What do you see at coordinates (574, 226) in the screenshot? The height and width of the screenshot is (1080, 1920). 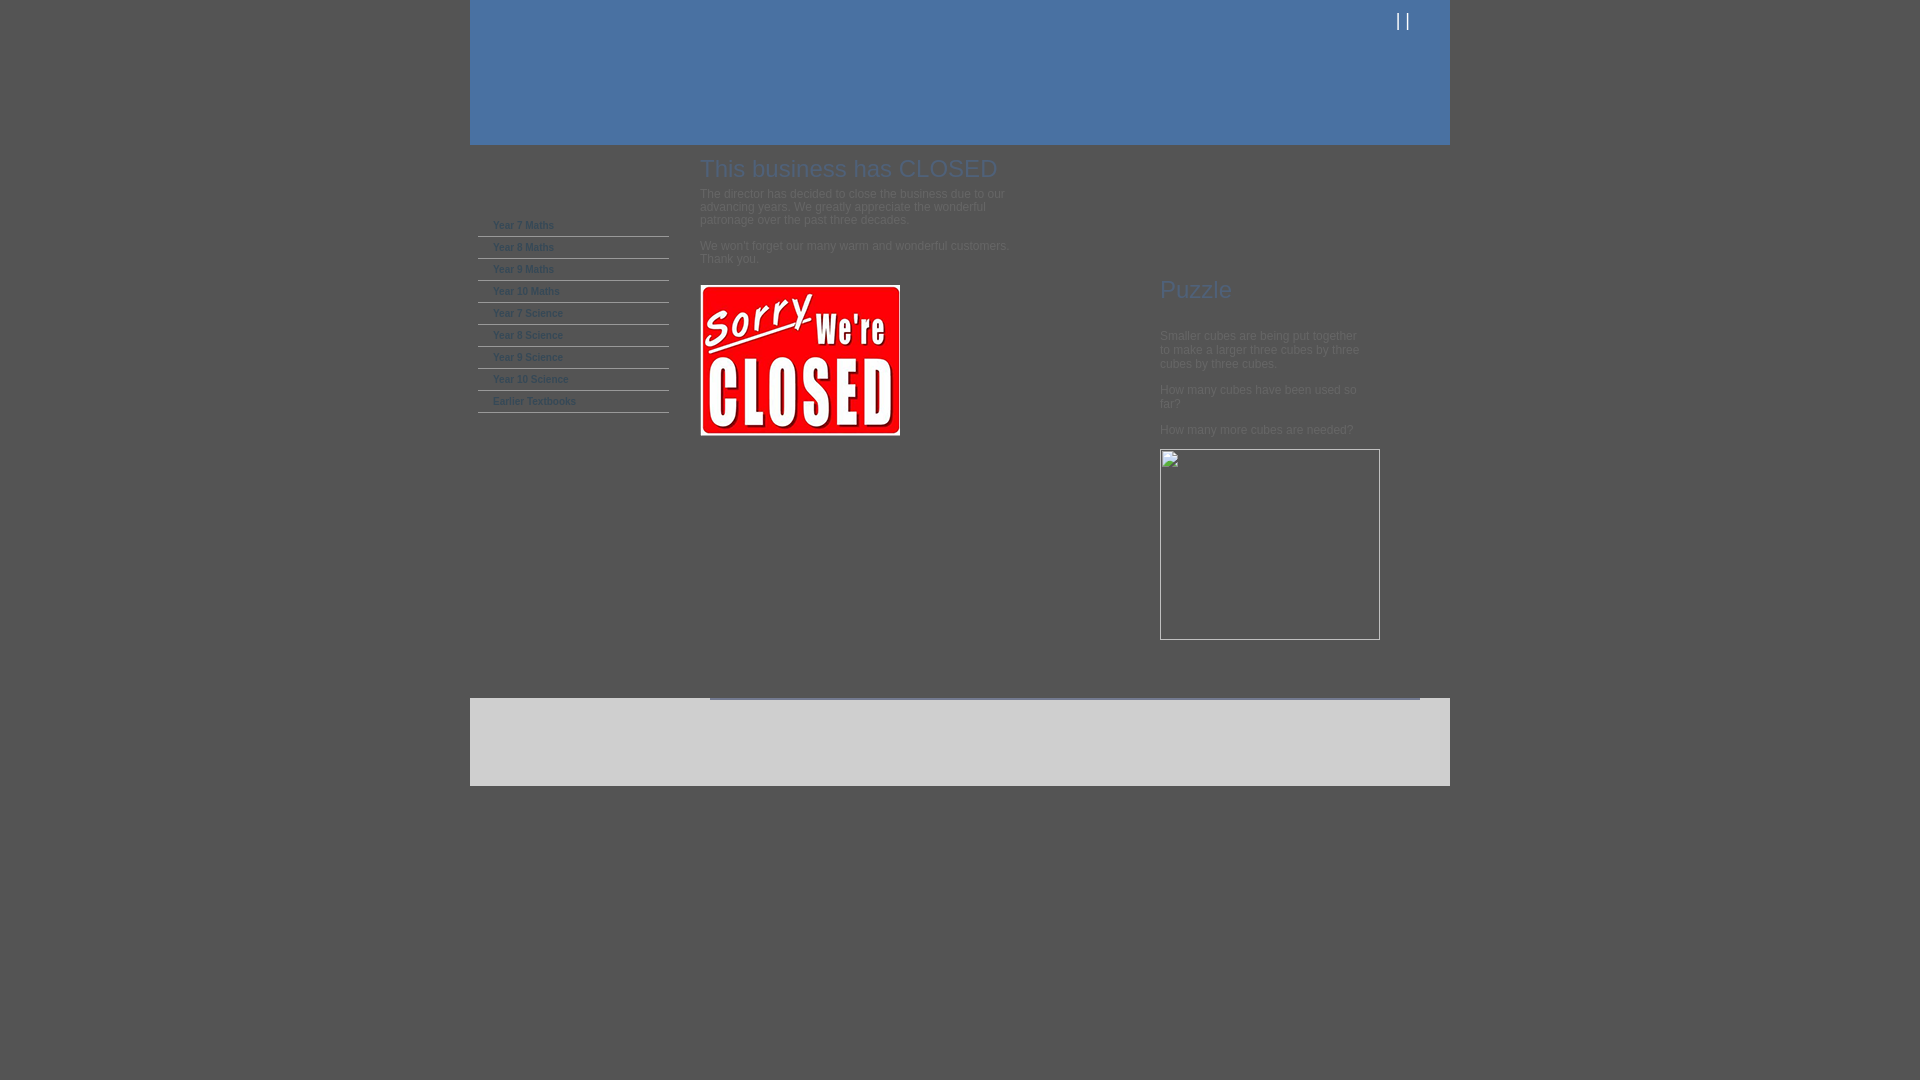 I see `Year 7 Maths` at bounding box center [574, 226].